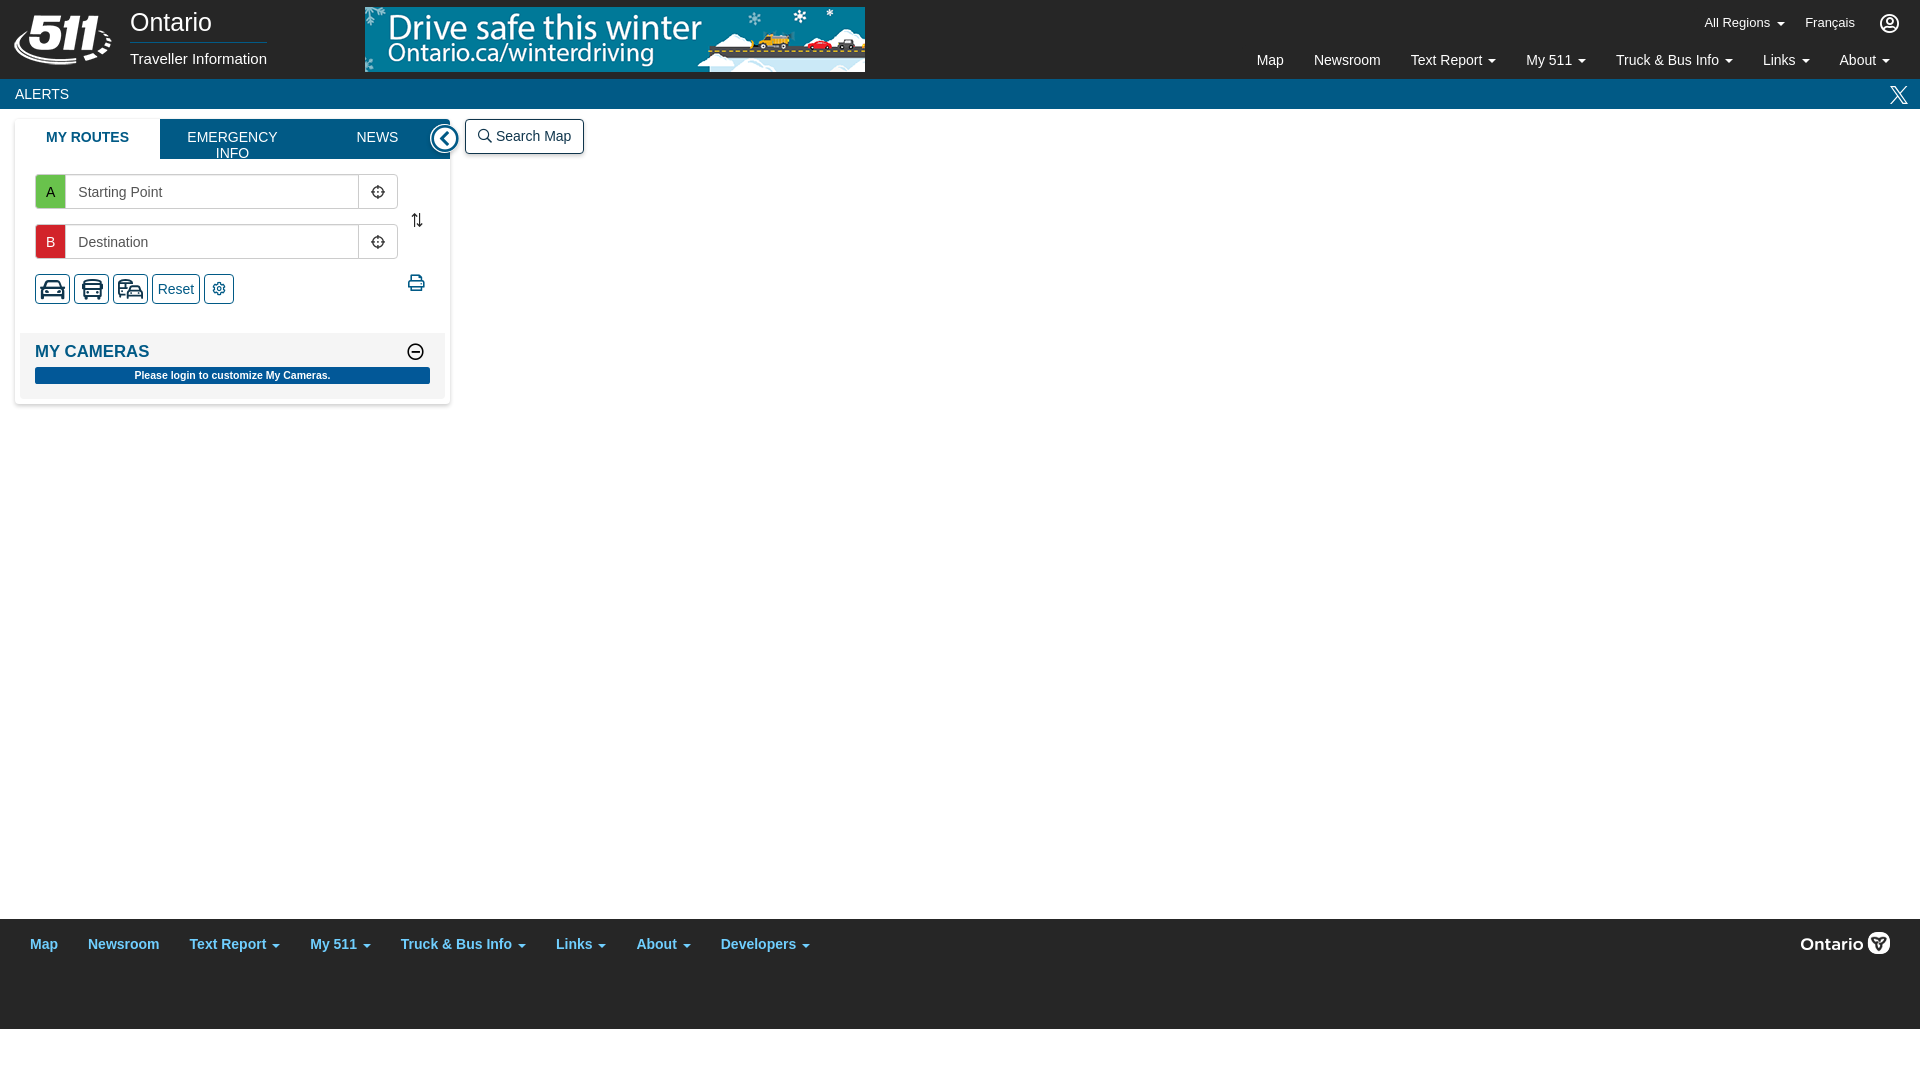 This screenshot has width=1920, height=1080. What do you see at coordinates (236, 942) in the screenshot?
I see `Text Report` at bounding box center [236, 942].